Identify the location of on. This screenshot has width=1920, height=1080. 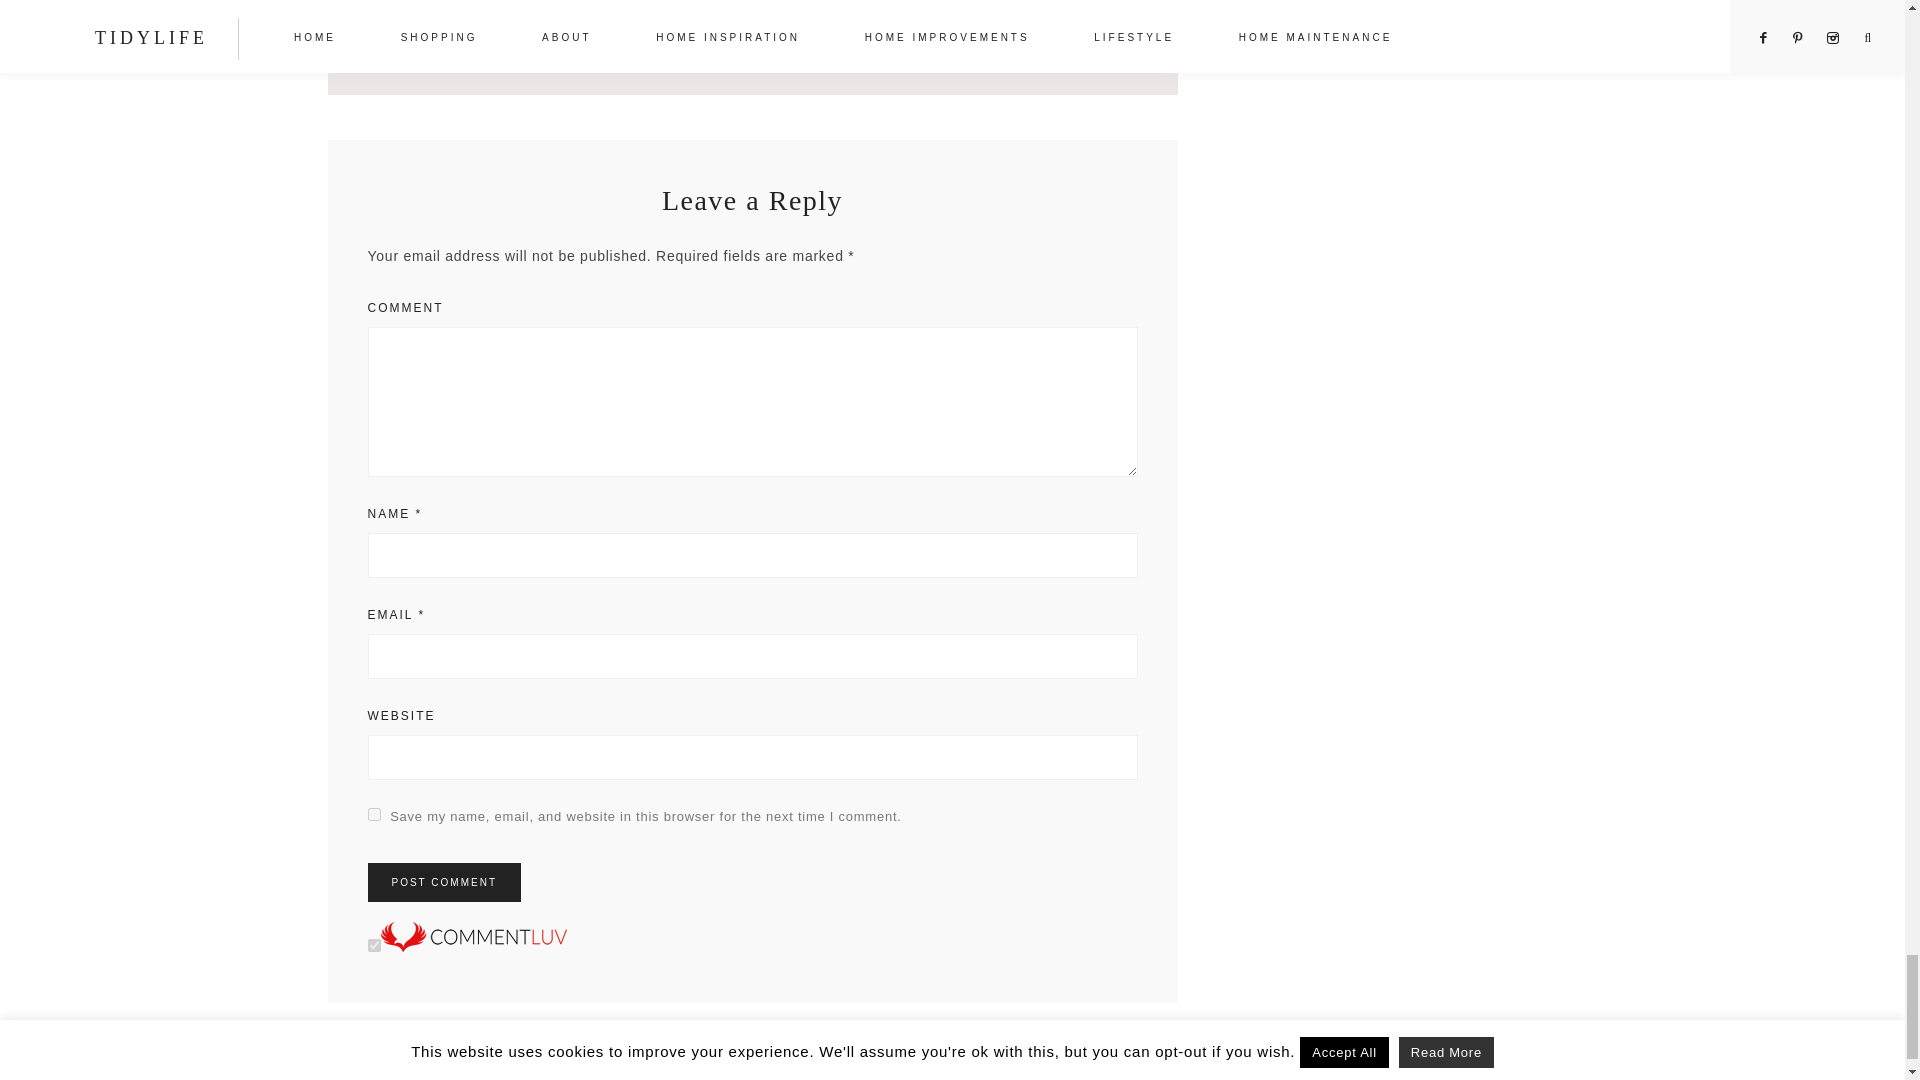
(374, 944).